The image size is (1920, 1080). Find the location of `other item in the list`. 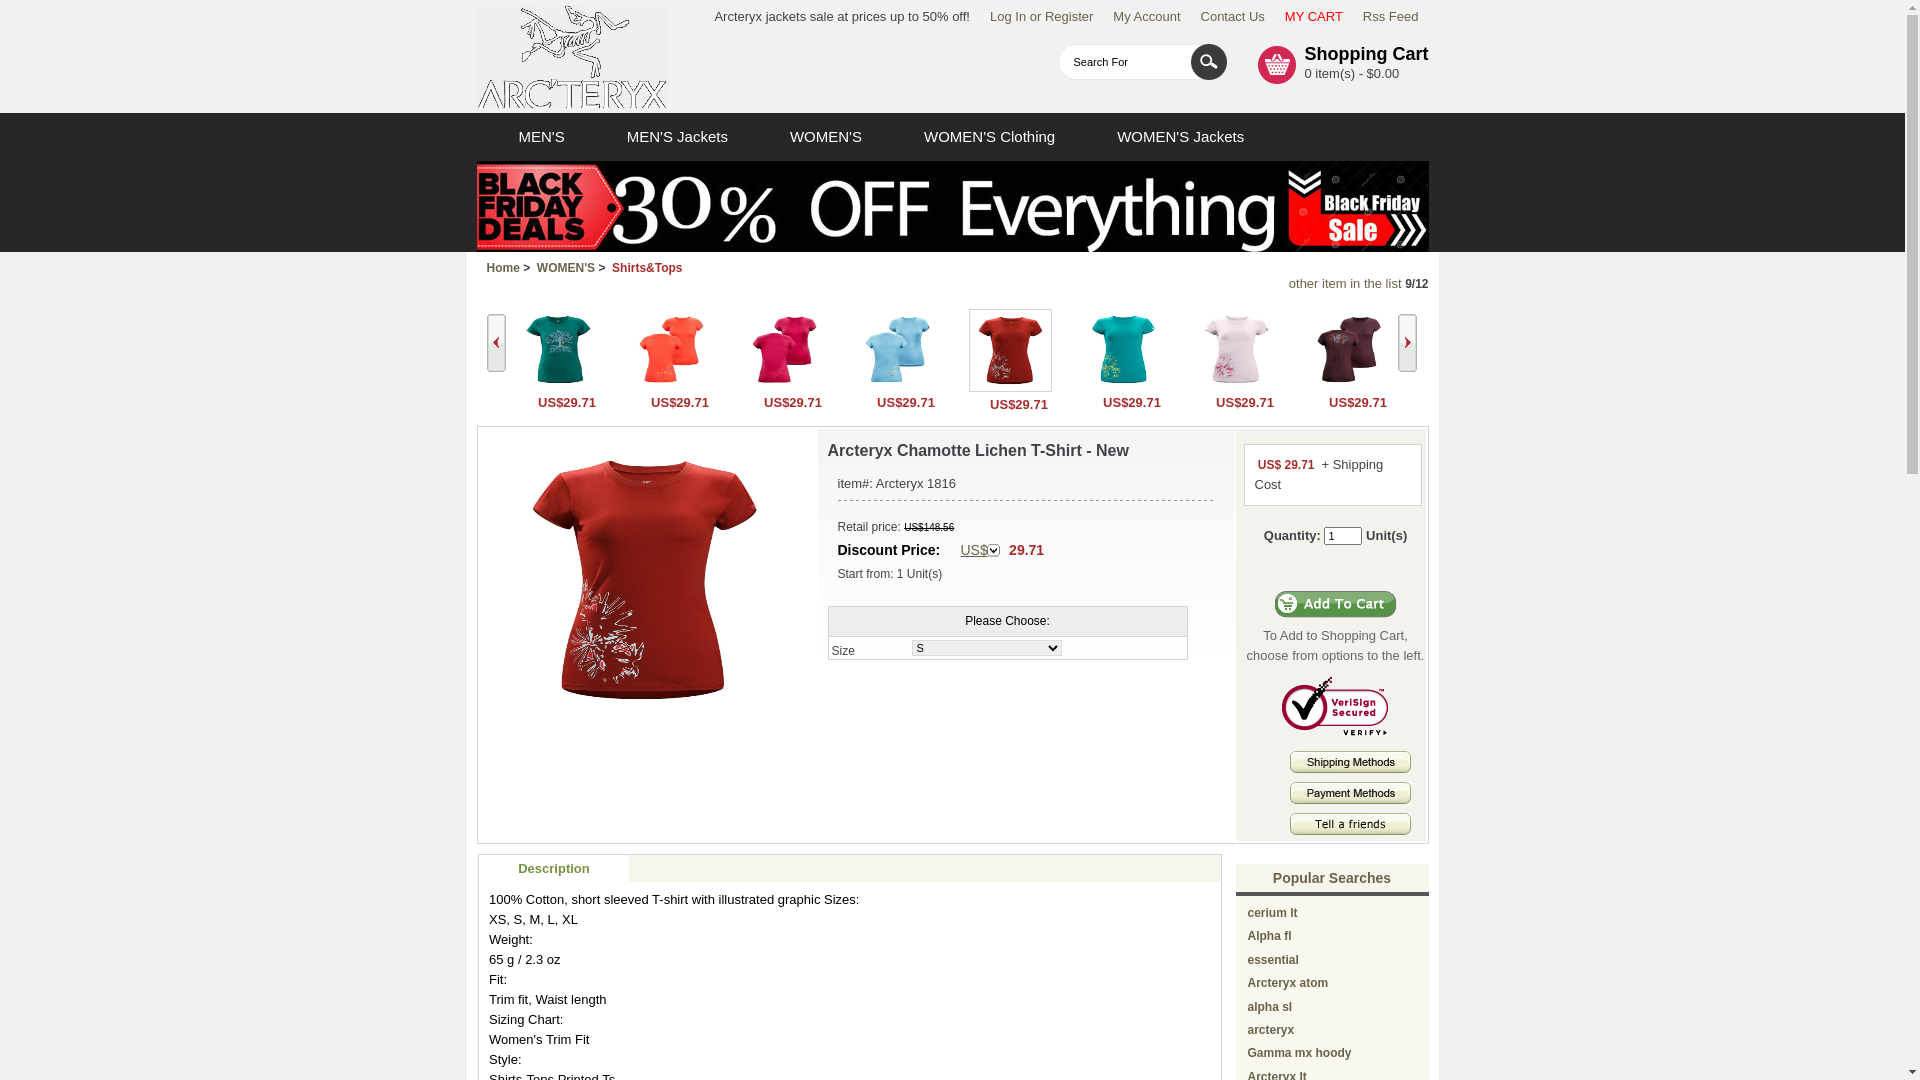

other item in the list is located at coordinates (1346, 284).